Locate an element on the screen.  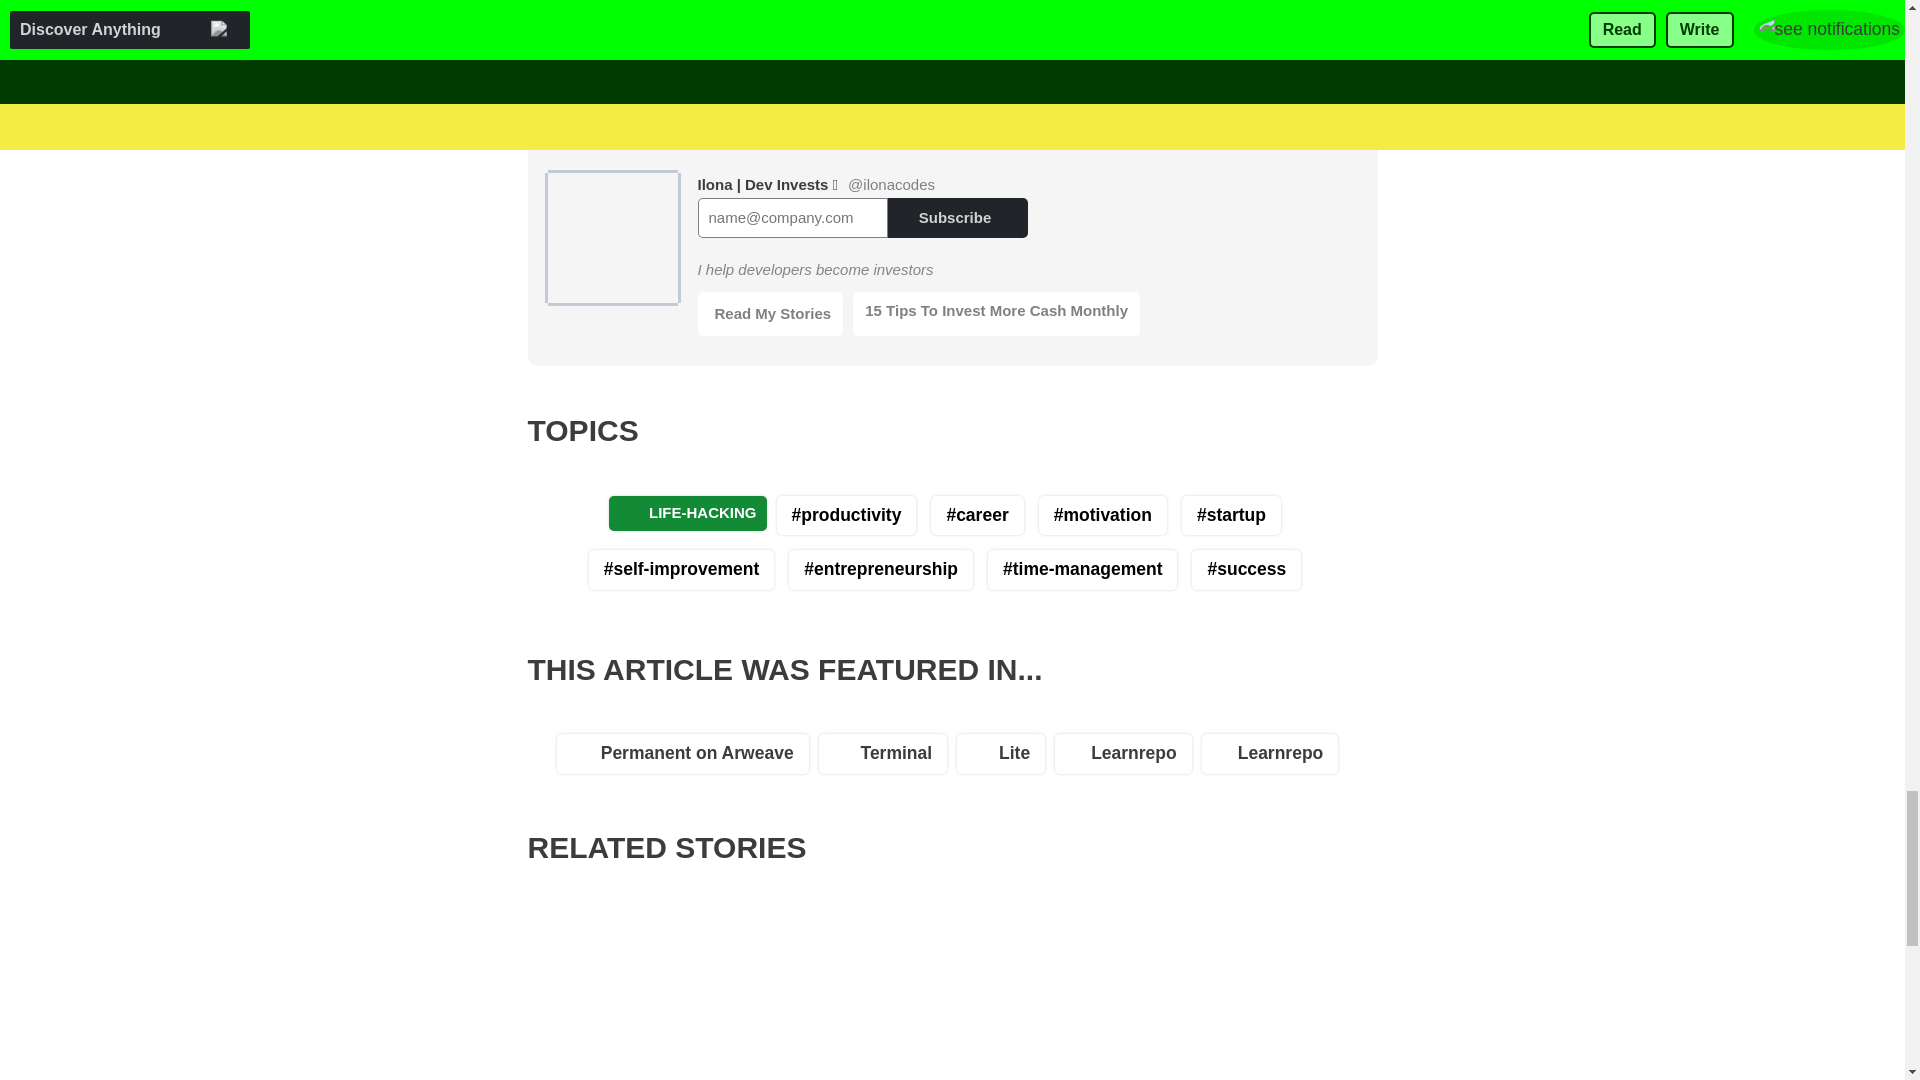
Permanent on Arweave is located at coordinates (688, 758).